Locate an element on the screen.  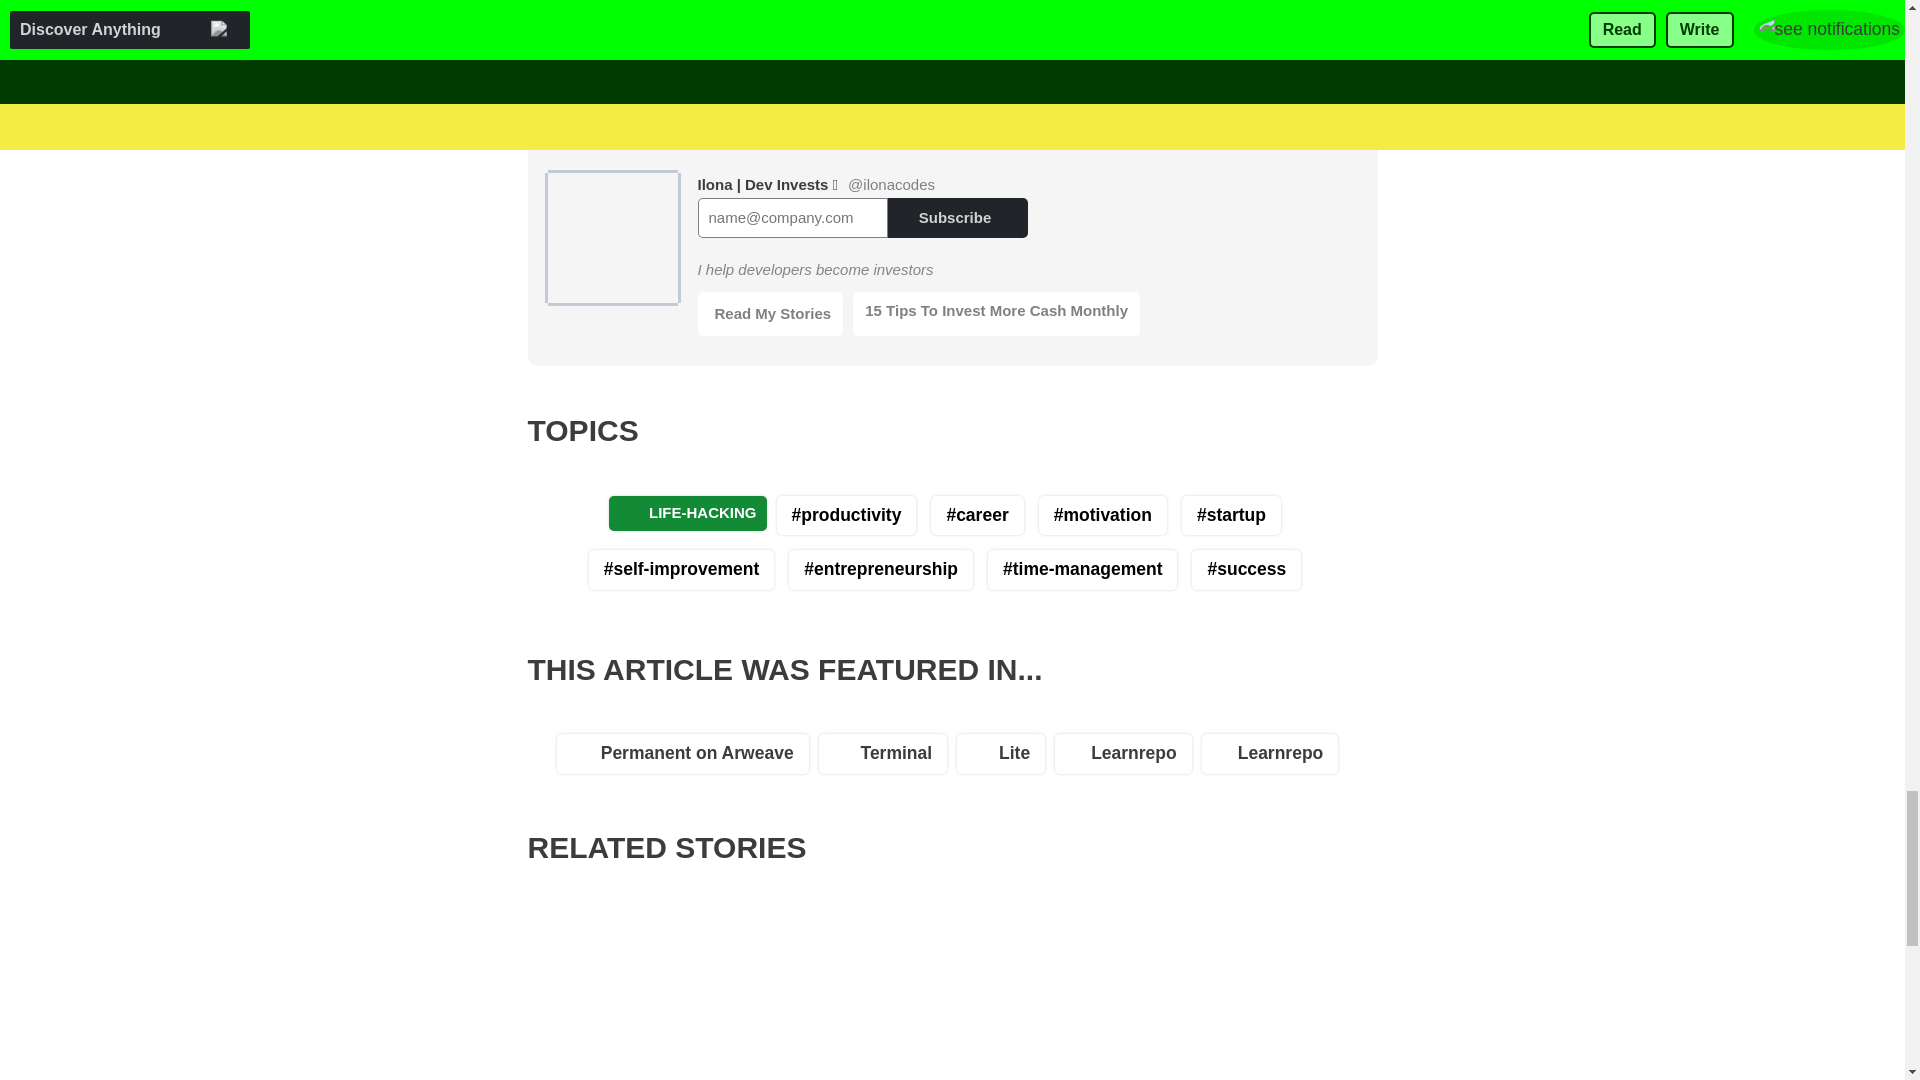
Permanent on Arweave is located at coordinates (688, 758).